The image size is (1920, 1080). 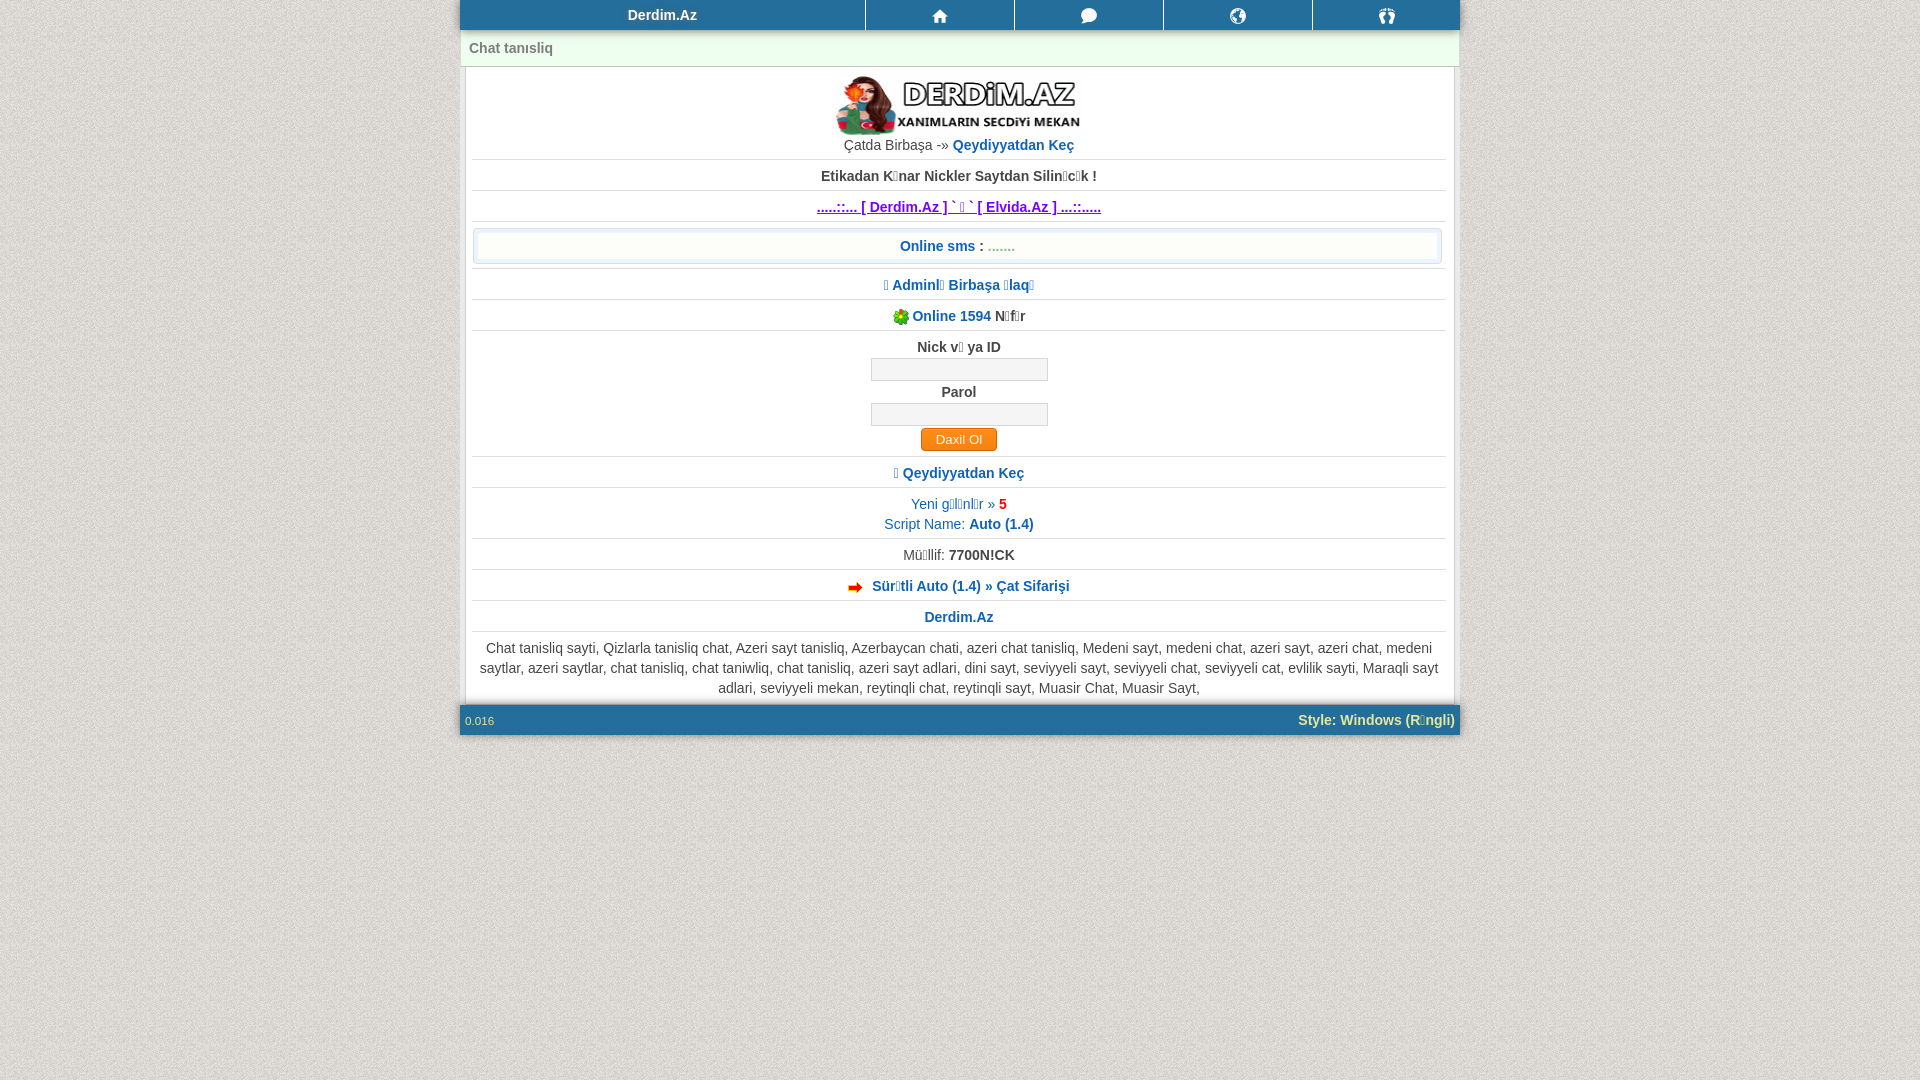 What do you see at coordinates (958, 414) in the screenshot?
I see `Parol` at bounding box center [958, 414].